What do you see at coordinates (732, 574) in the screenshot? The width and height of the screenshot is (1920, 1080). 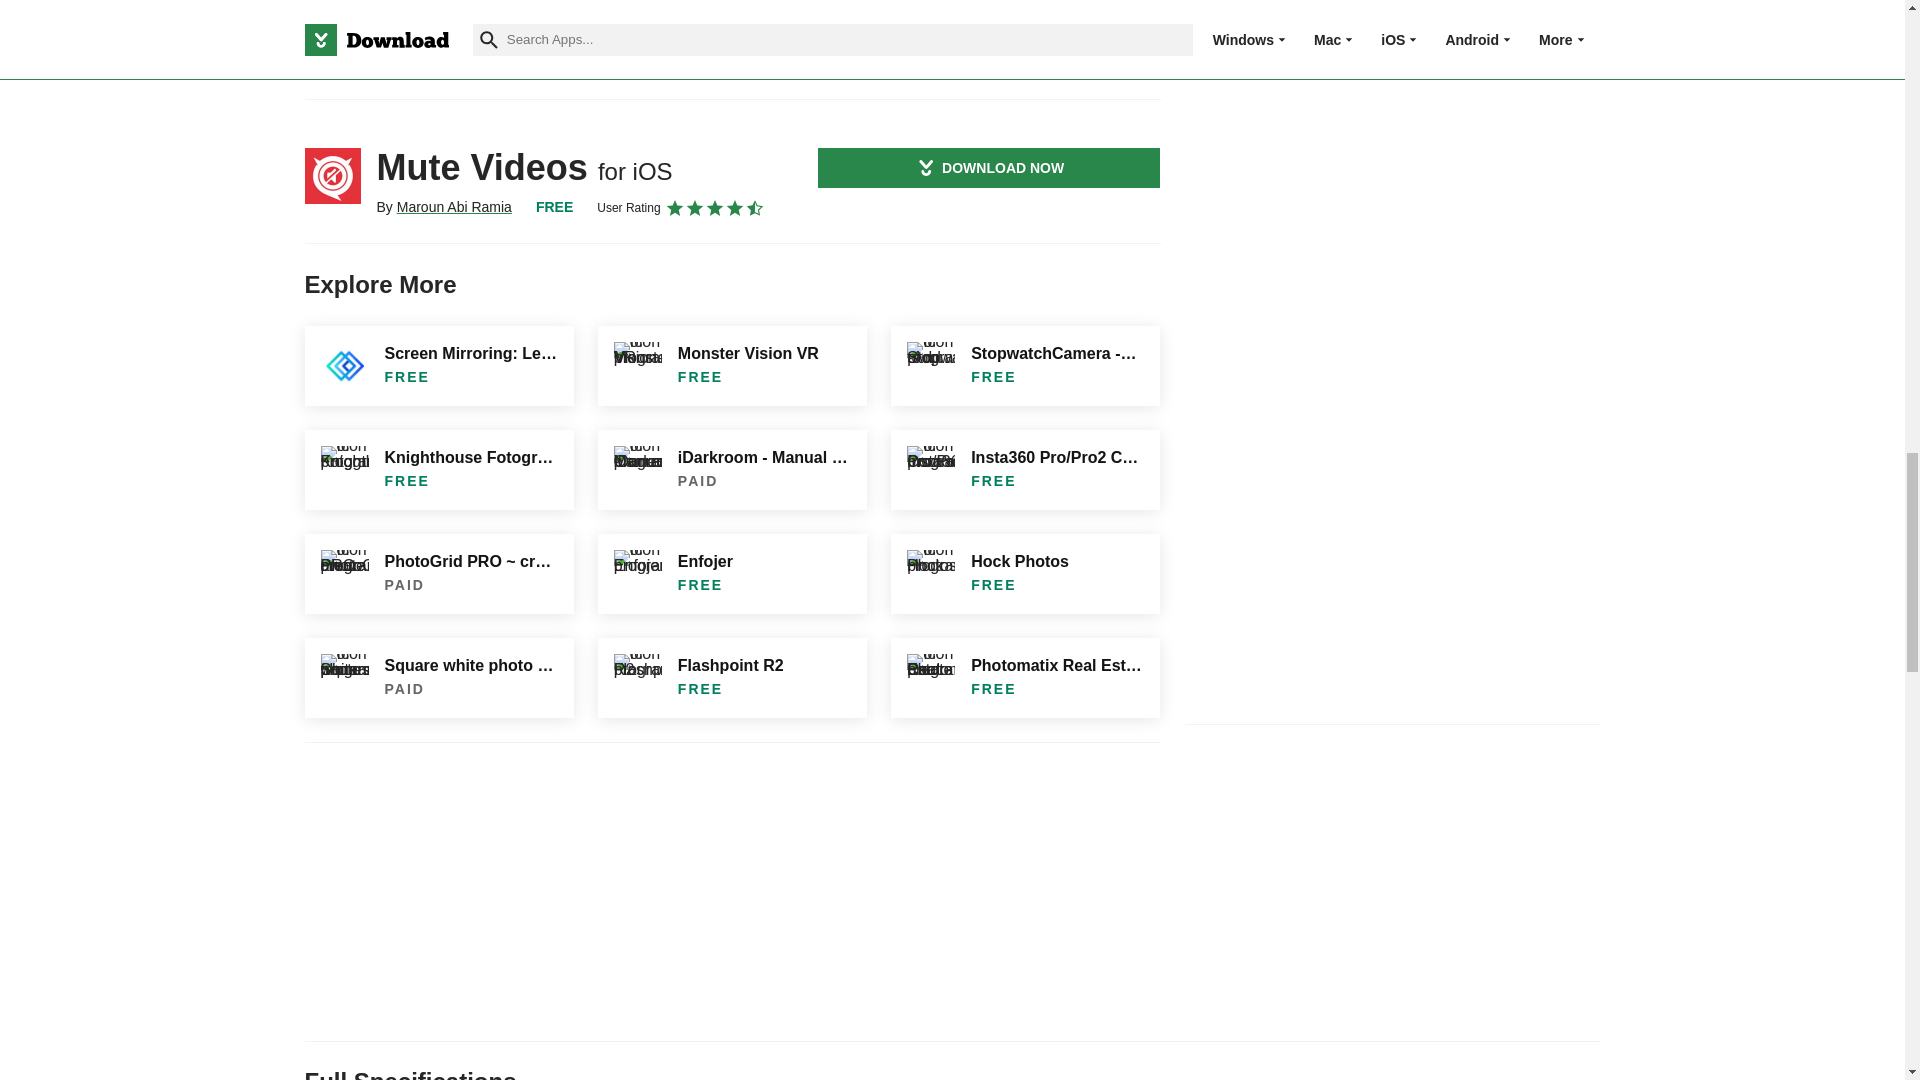 I see `Enfojer` at bounding box center [732, 574].